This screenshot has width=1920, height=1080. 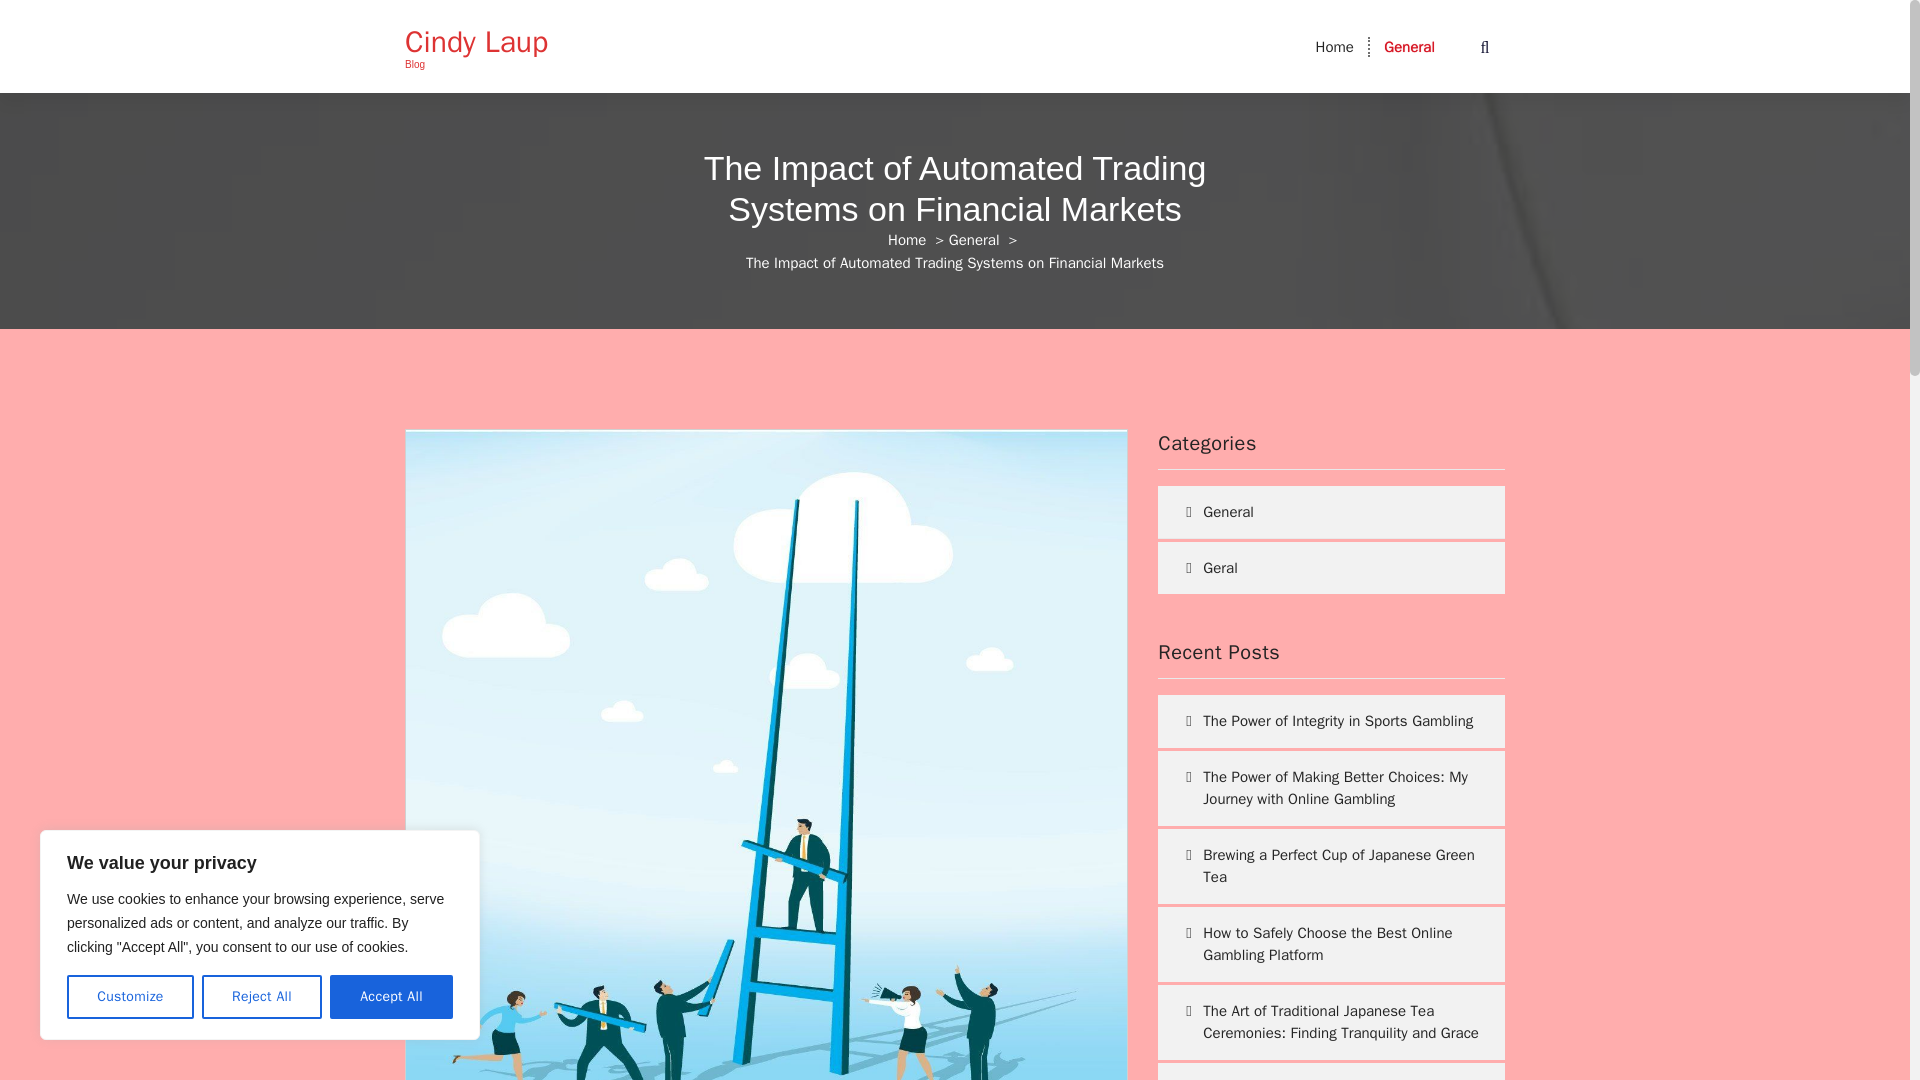 What do you see at coordinates (476, 42) in the screenshot?
I see `Cindy Laup` at bounding box center [476, 42].